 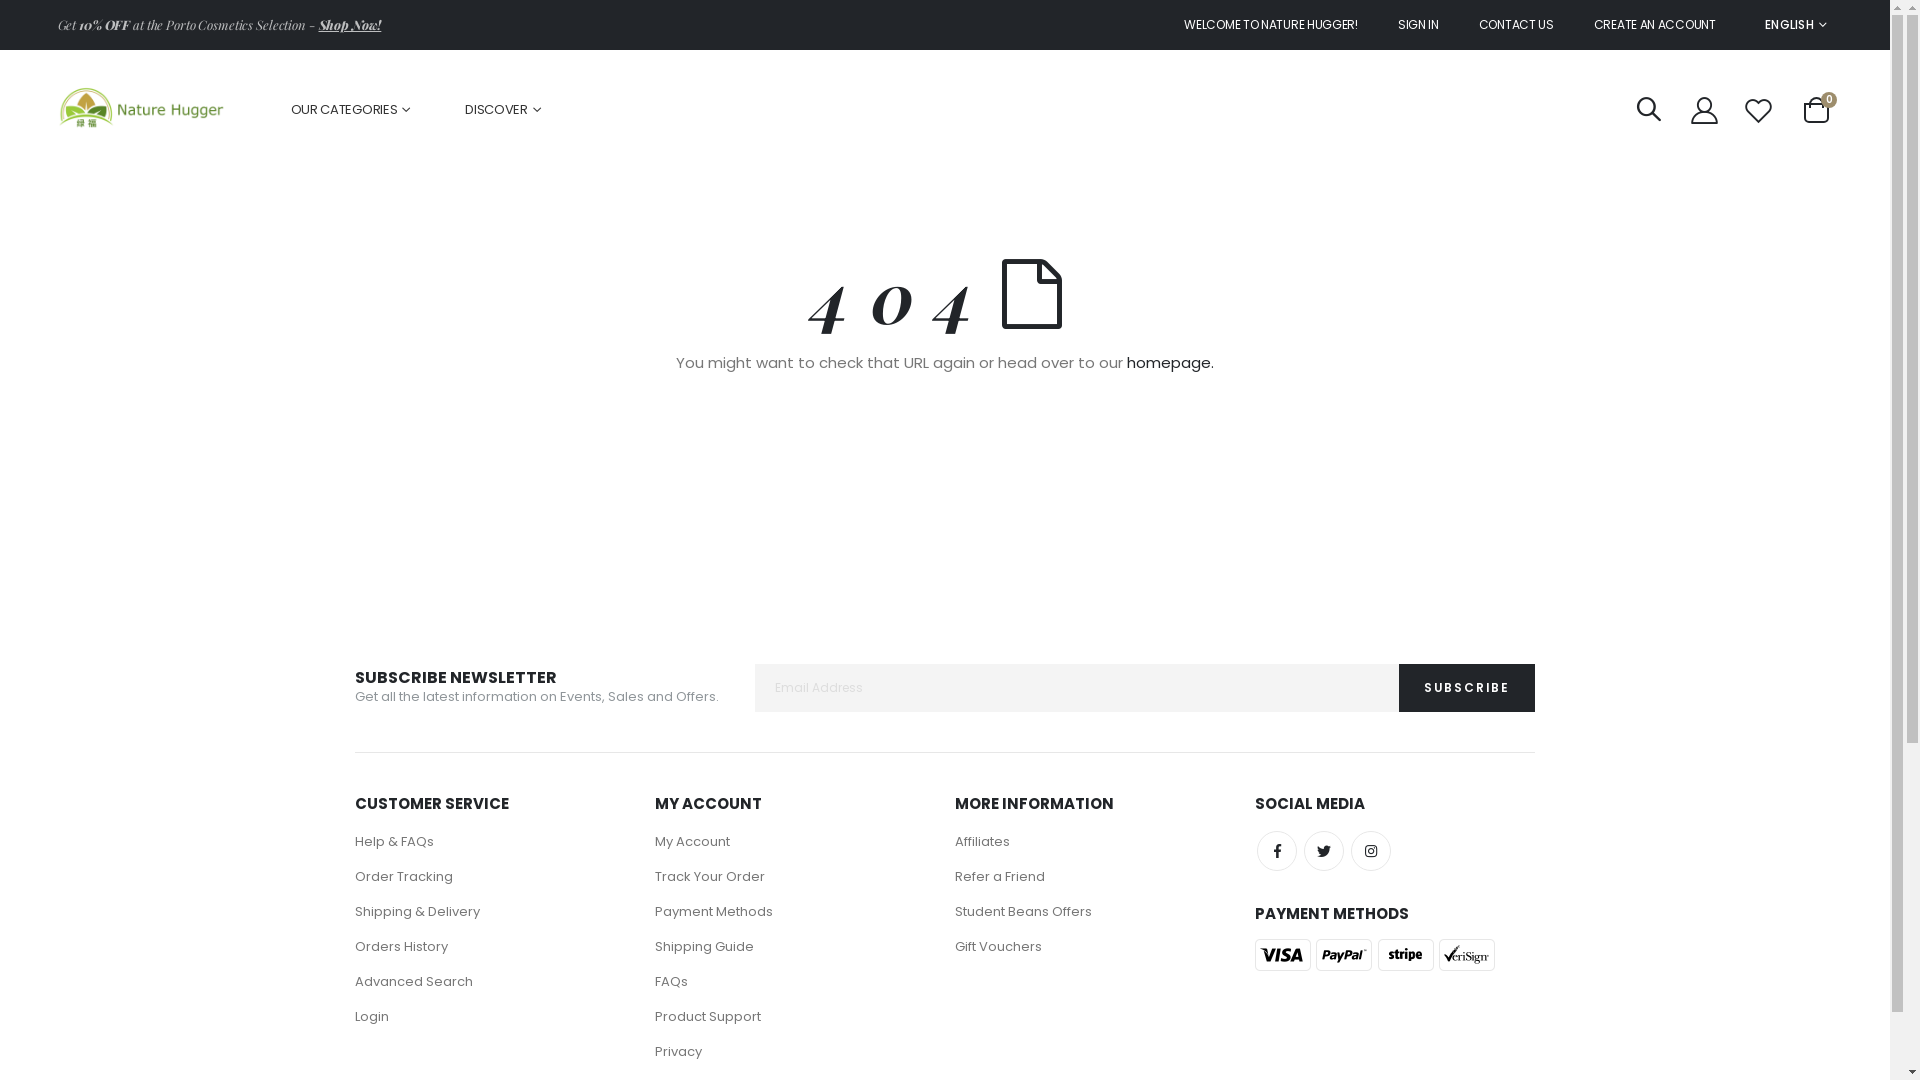 What do you see at coordinates (998, 946) in the screenshot?
I see `Gift Vouchers` at bounding box center [998, 946].